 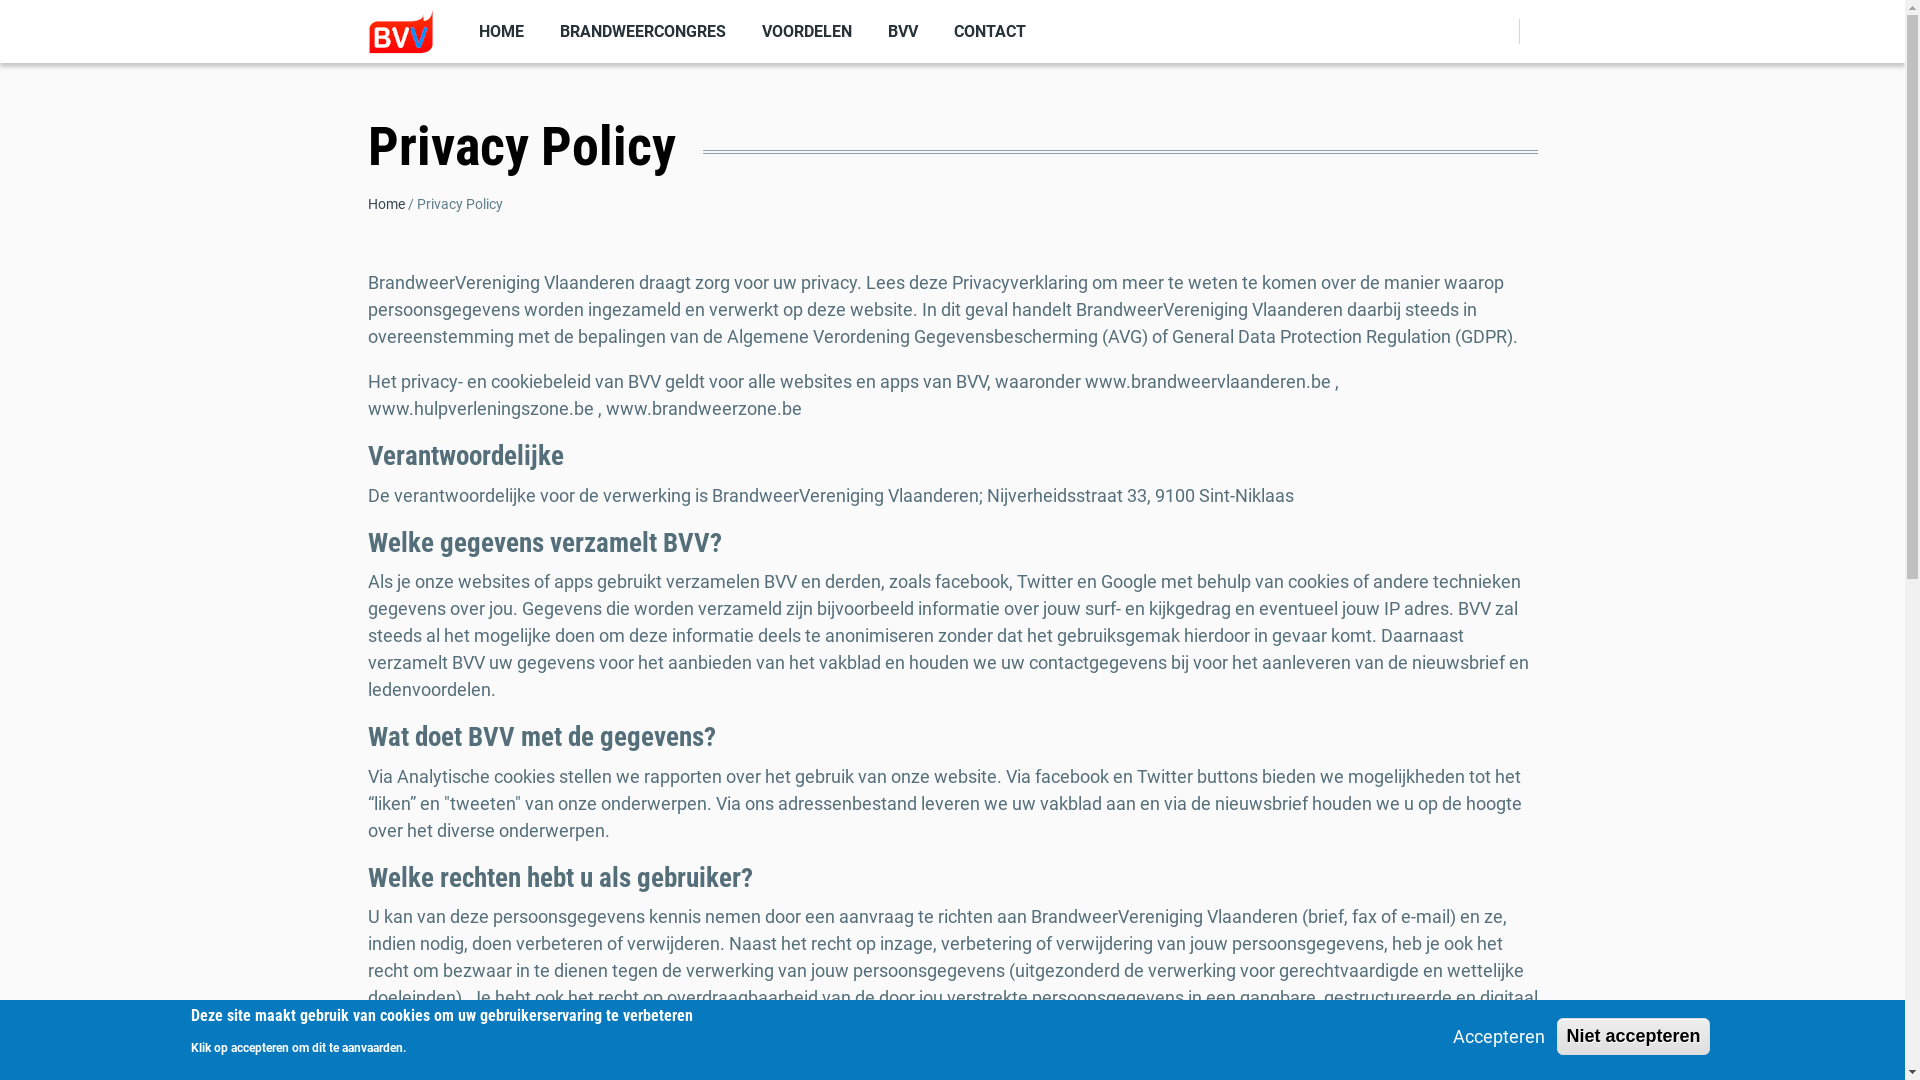 What do you see at coordinates (990, 31) in the screenshot?
I see `CONTACT` at bounding box center [990, 31].